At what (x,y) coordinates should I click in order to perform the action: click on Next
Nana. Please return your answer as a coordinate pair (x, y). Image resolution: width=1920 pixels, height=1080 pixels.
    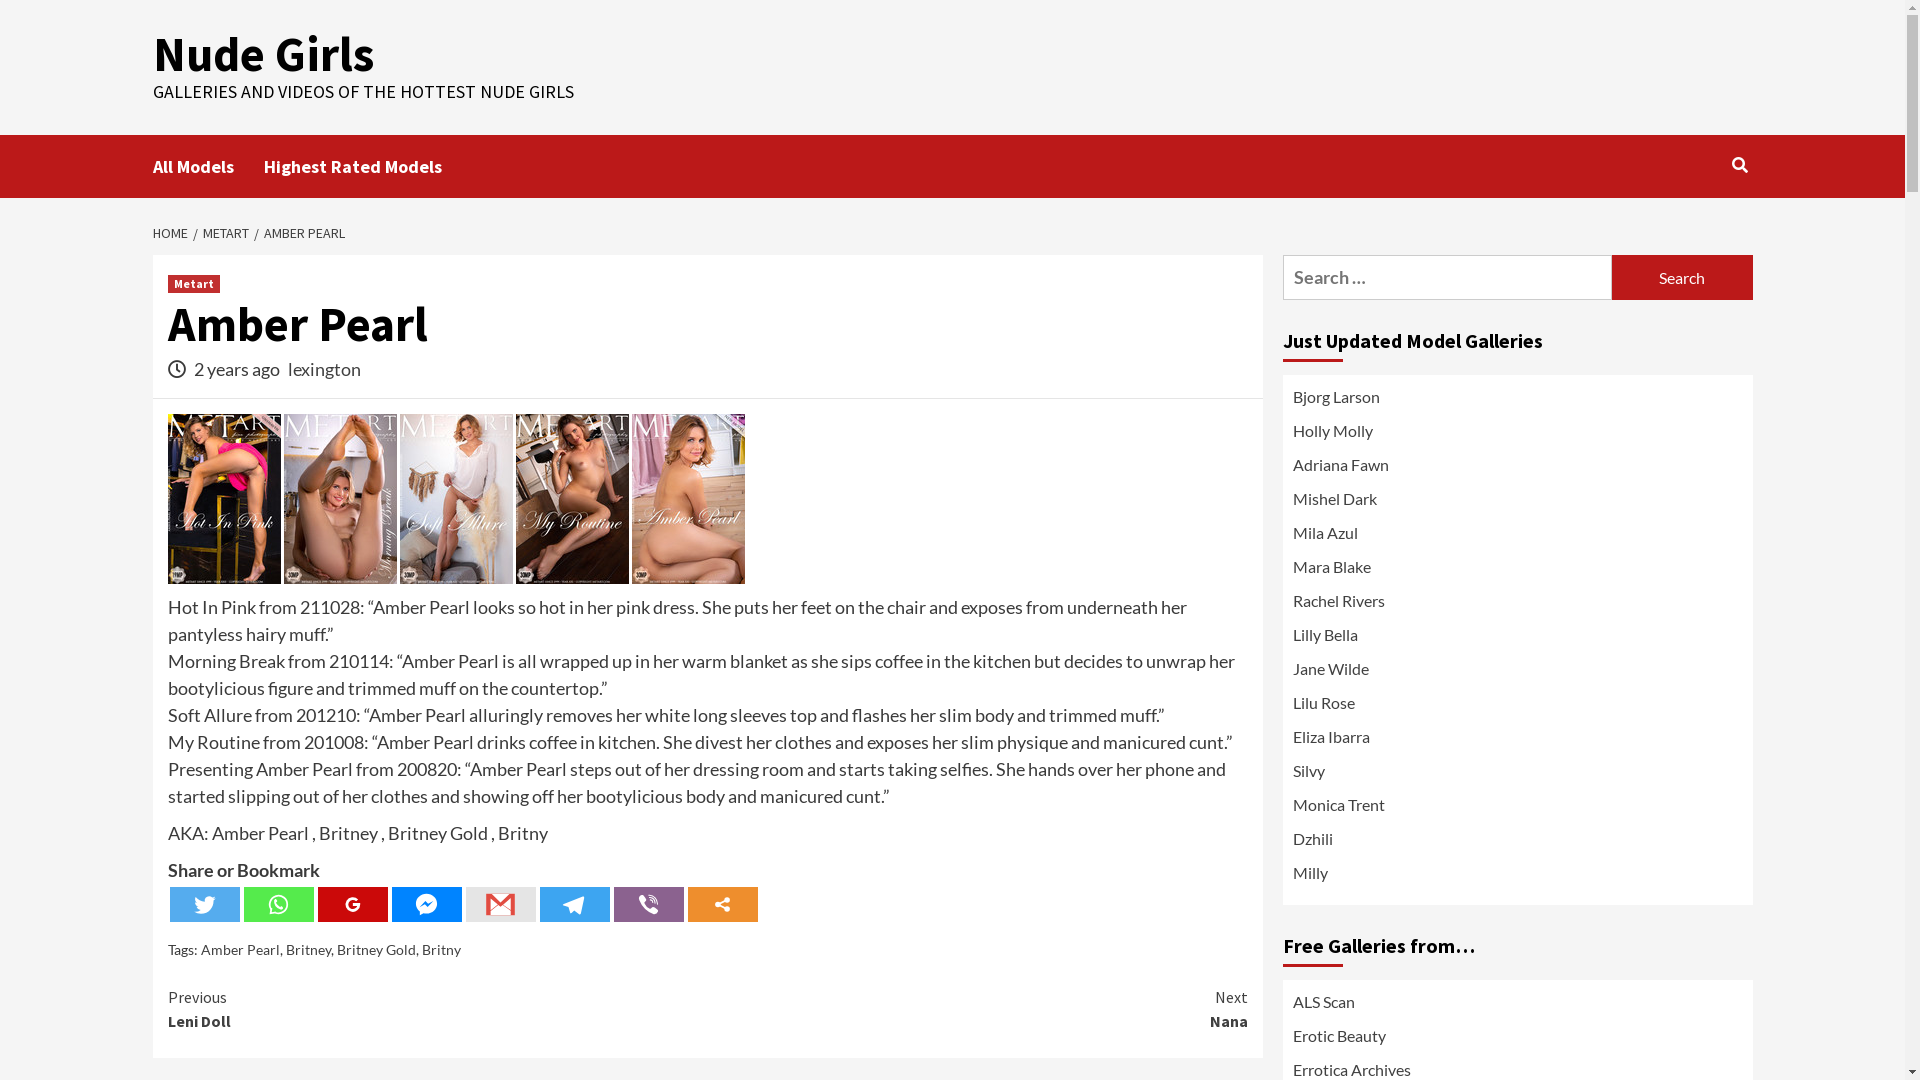
    Looking at the image, I should click on (978, 1009).